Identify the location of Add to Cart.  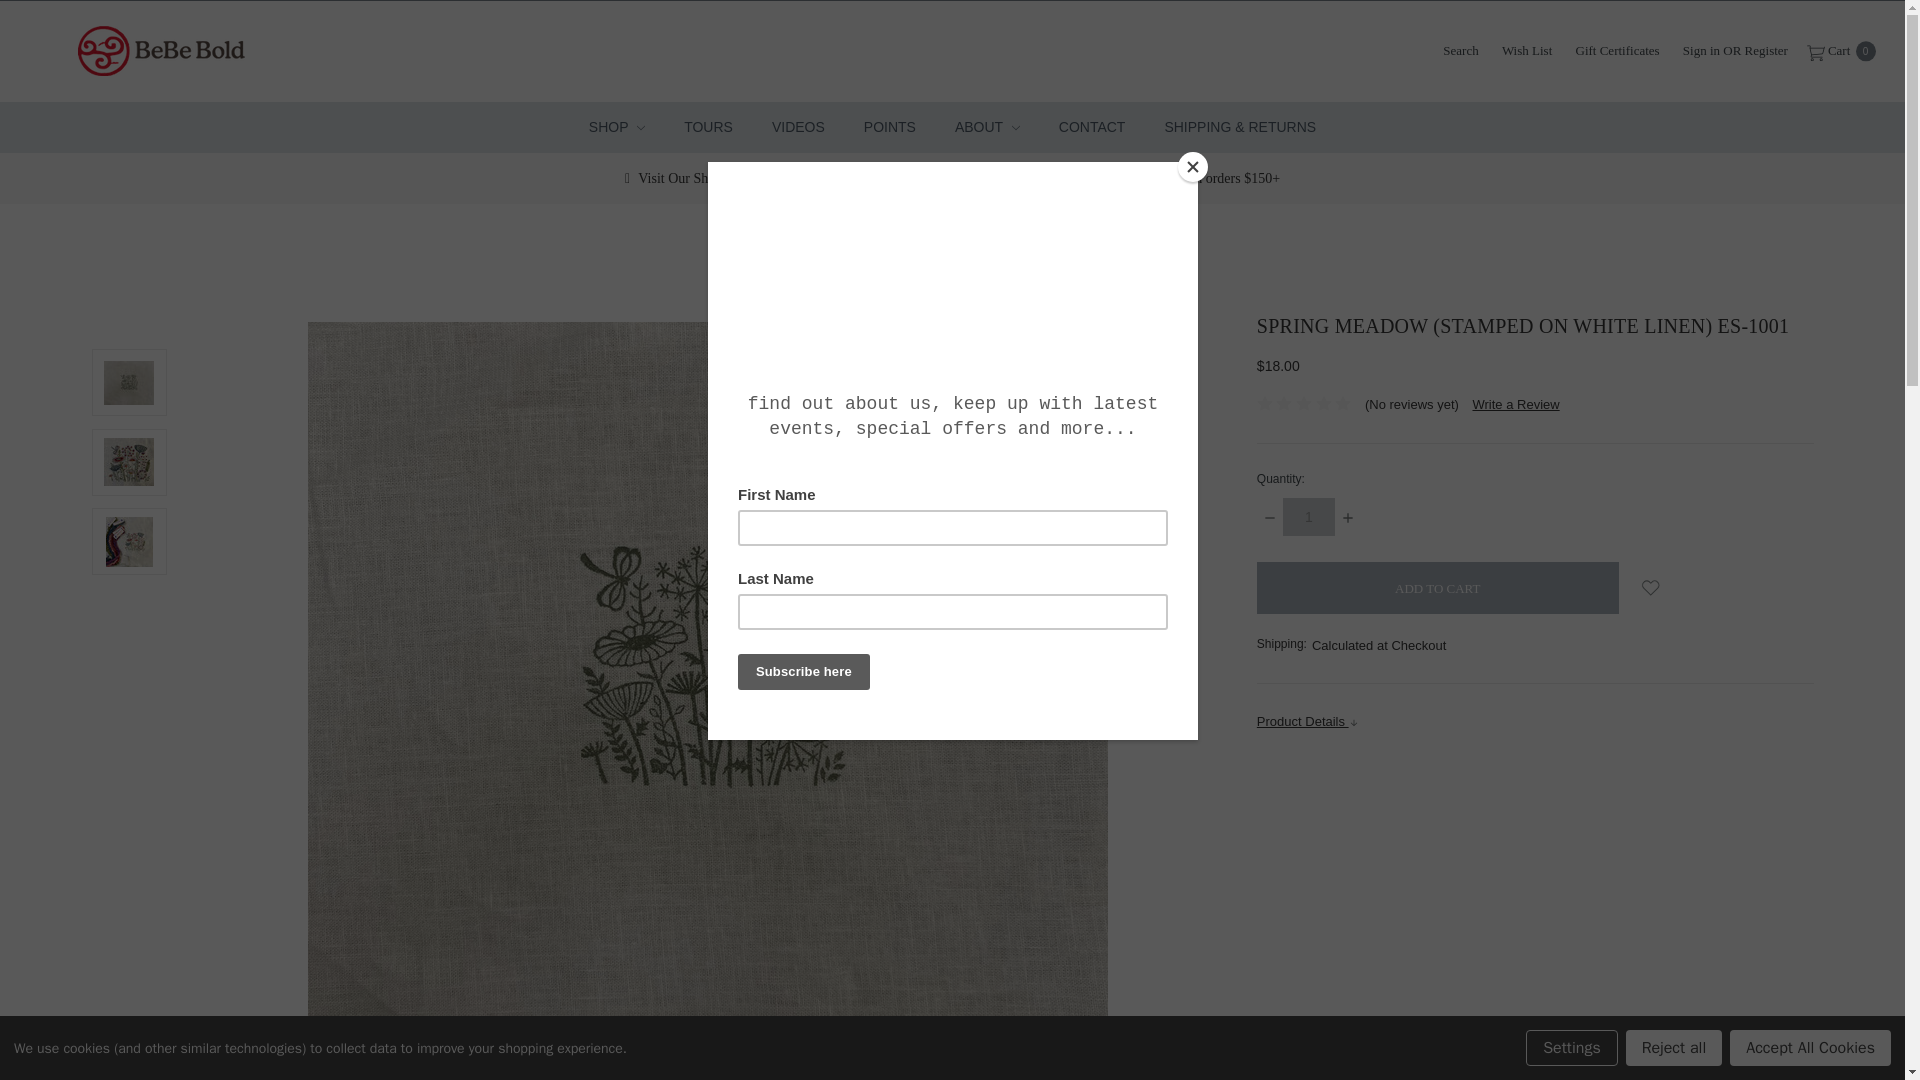
(1438, 588).